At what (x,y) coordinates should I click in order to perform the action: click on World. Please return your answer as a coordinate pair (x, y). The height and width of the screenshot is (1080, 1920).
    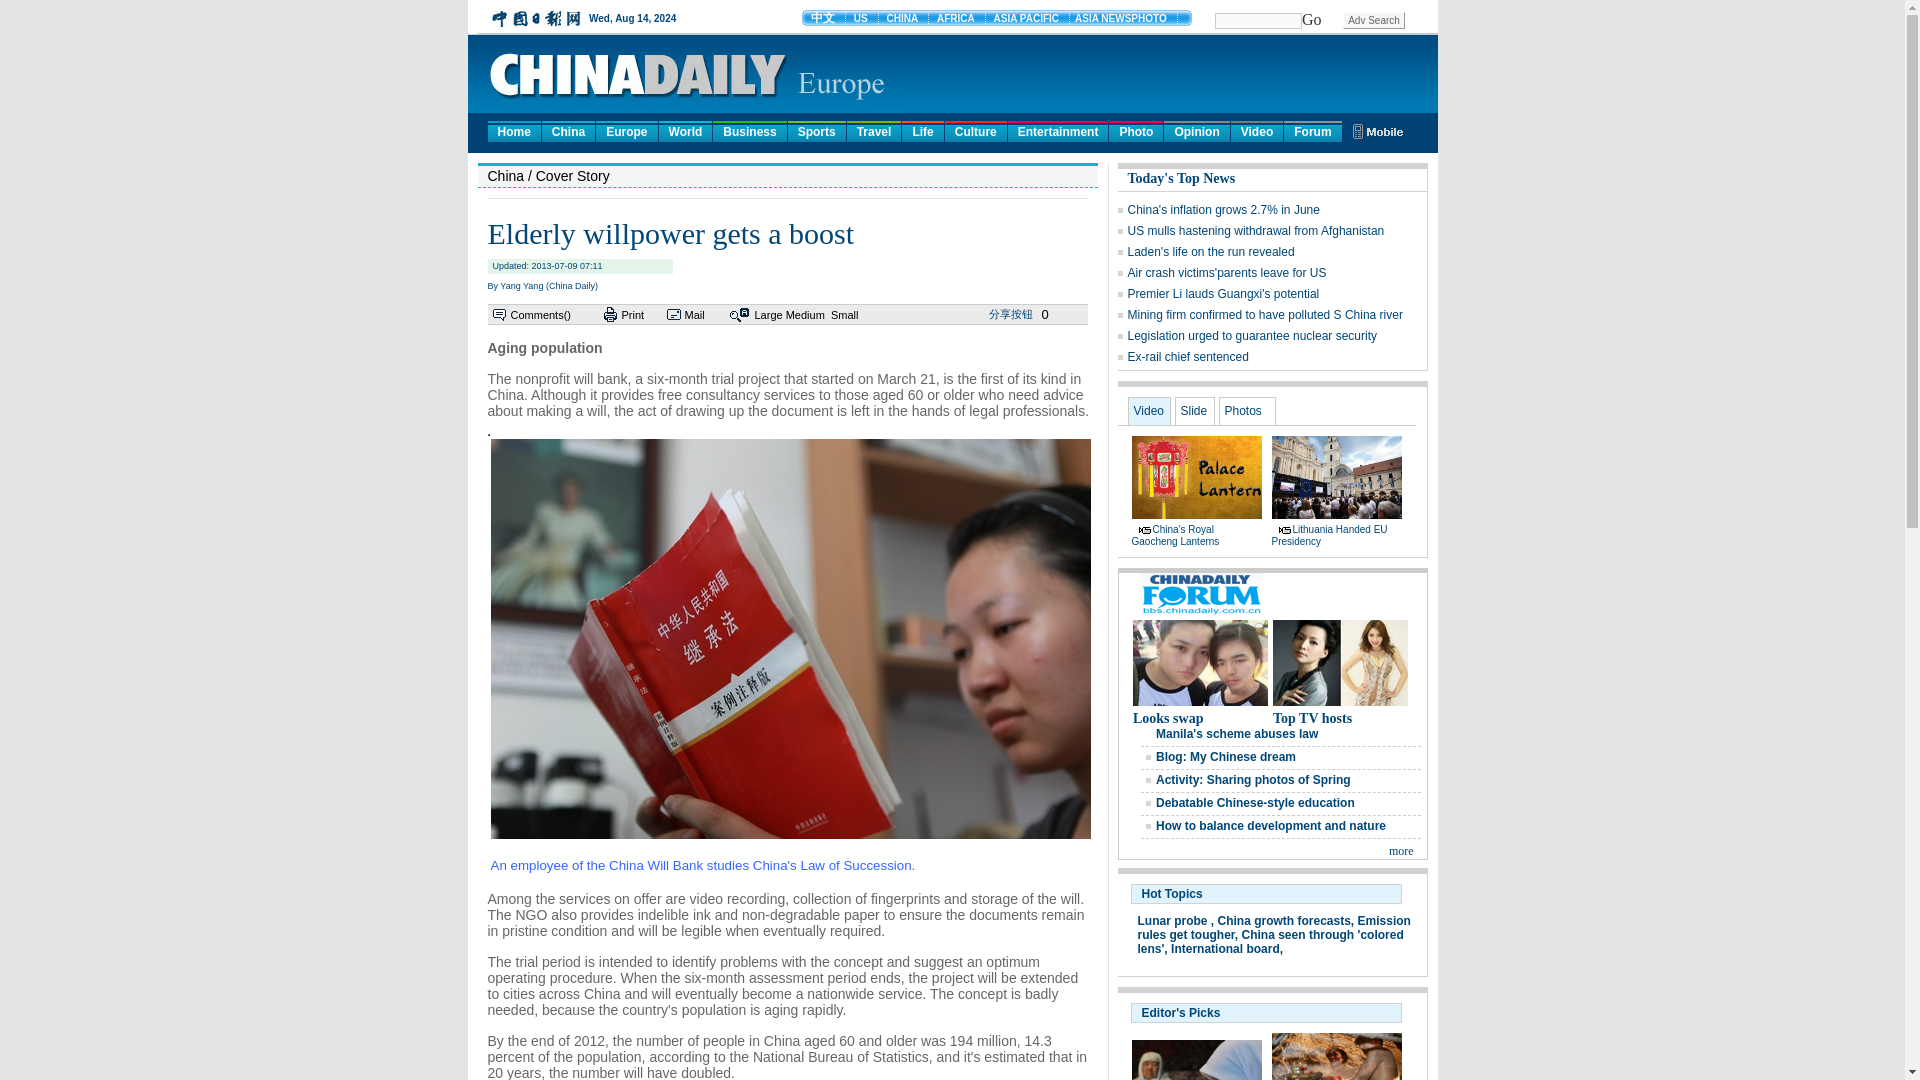
    Looking at the image, I should click on (685, 130).